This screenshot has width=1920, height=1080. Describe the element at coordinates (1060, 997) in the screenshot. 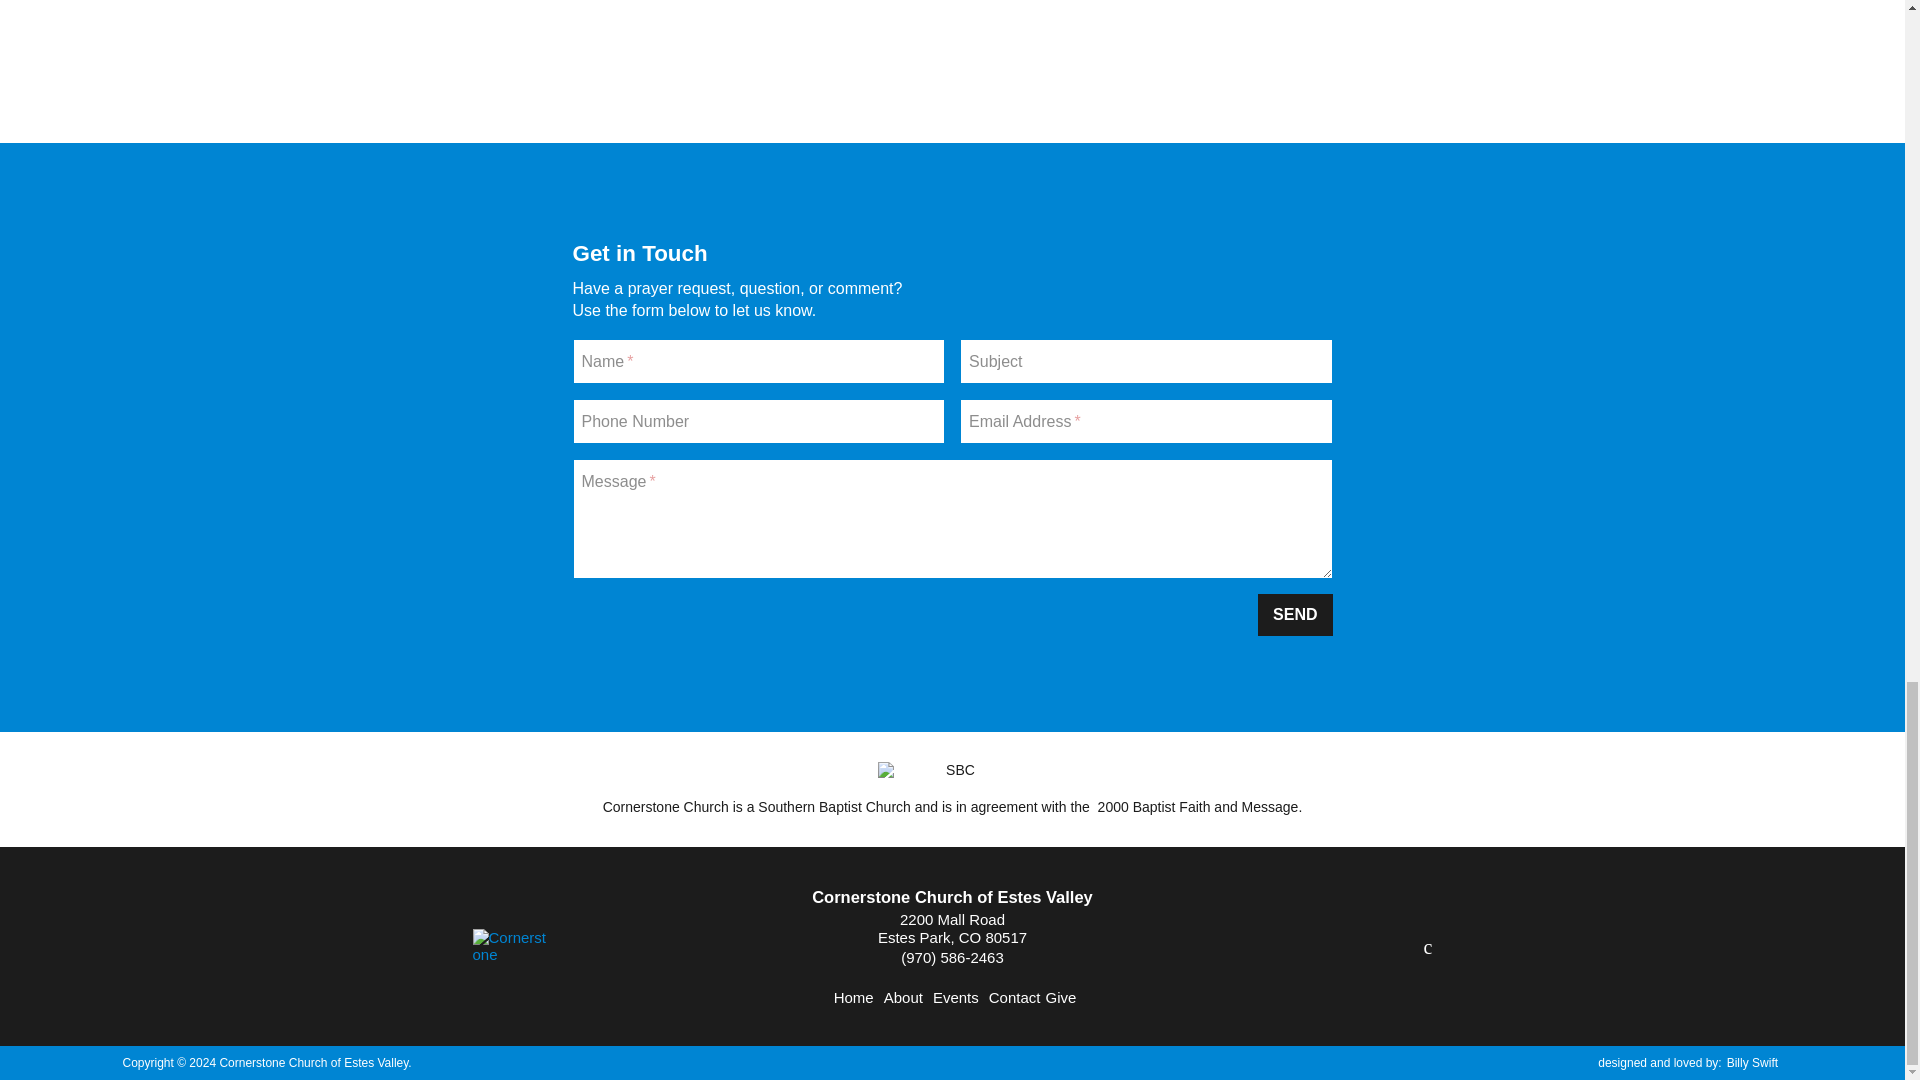

I see `Give` at that location.